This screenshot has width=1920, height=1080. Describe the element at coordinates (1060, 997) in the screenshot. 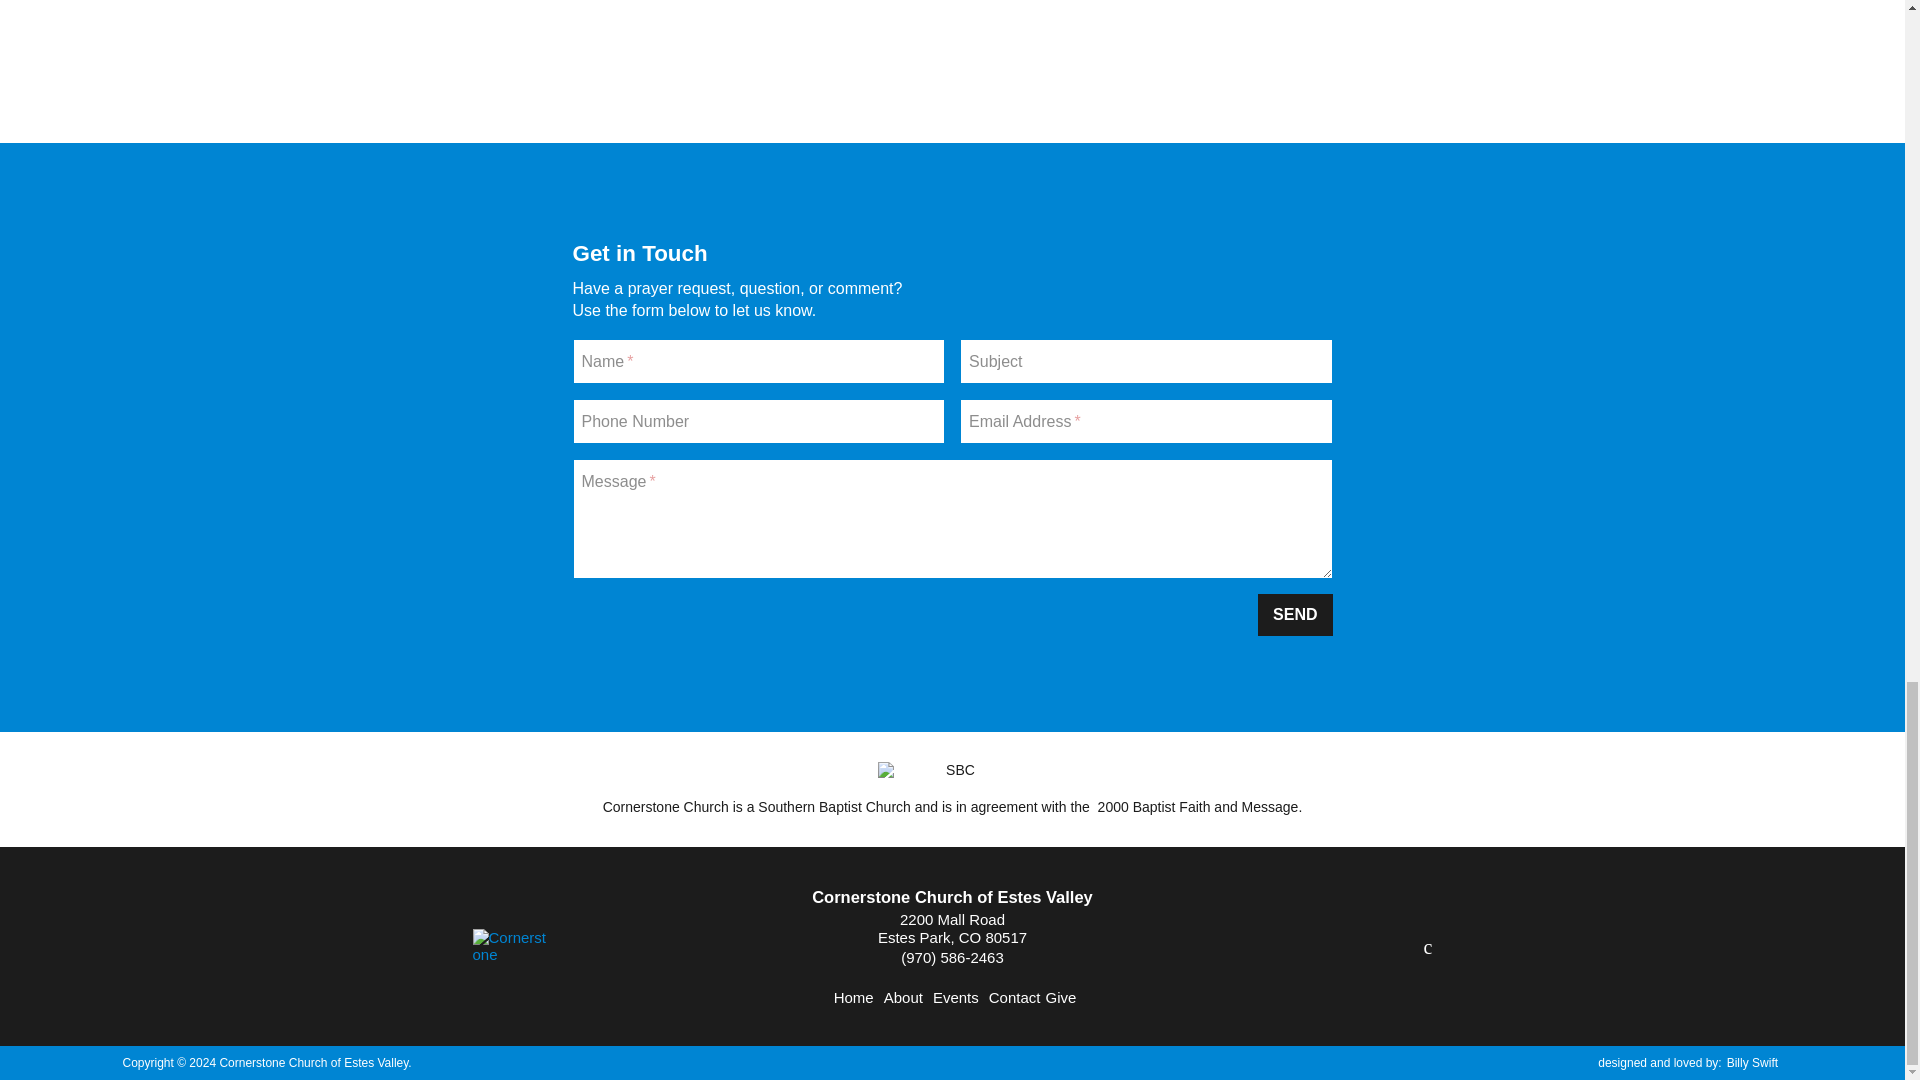

I see `Give` at that location.